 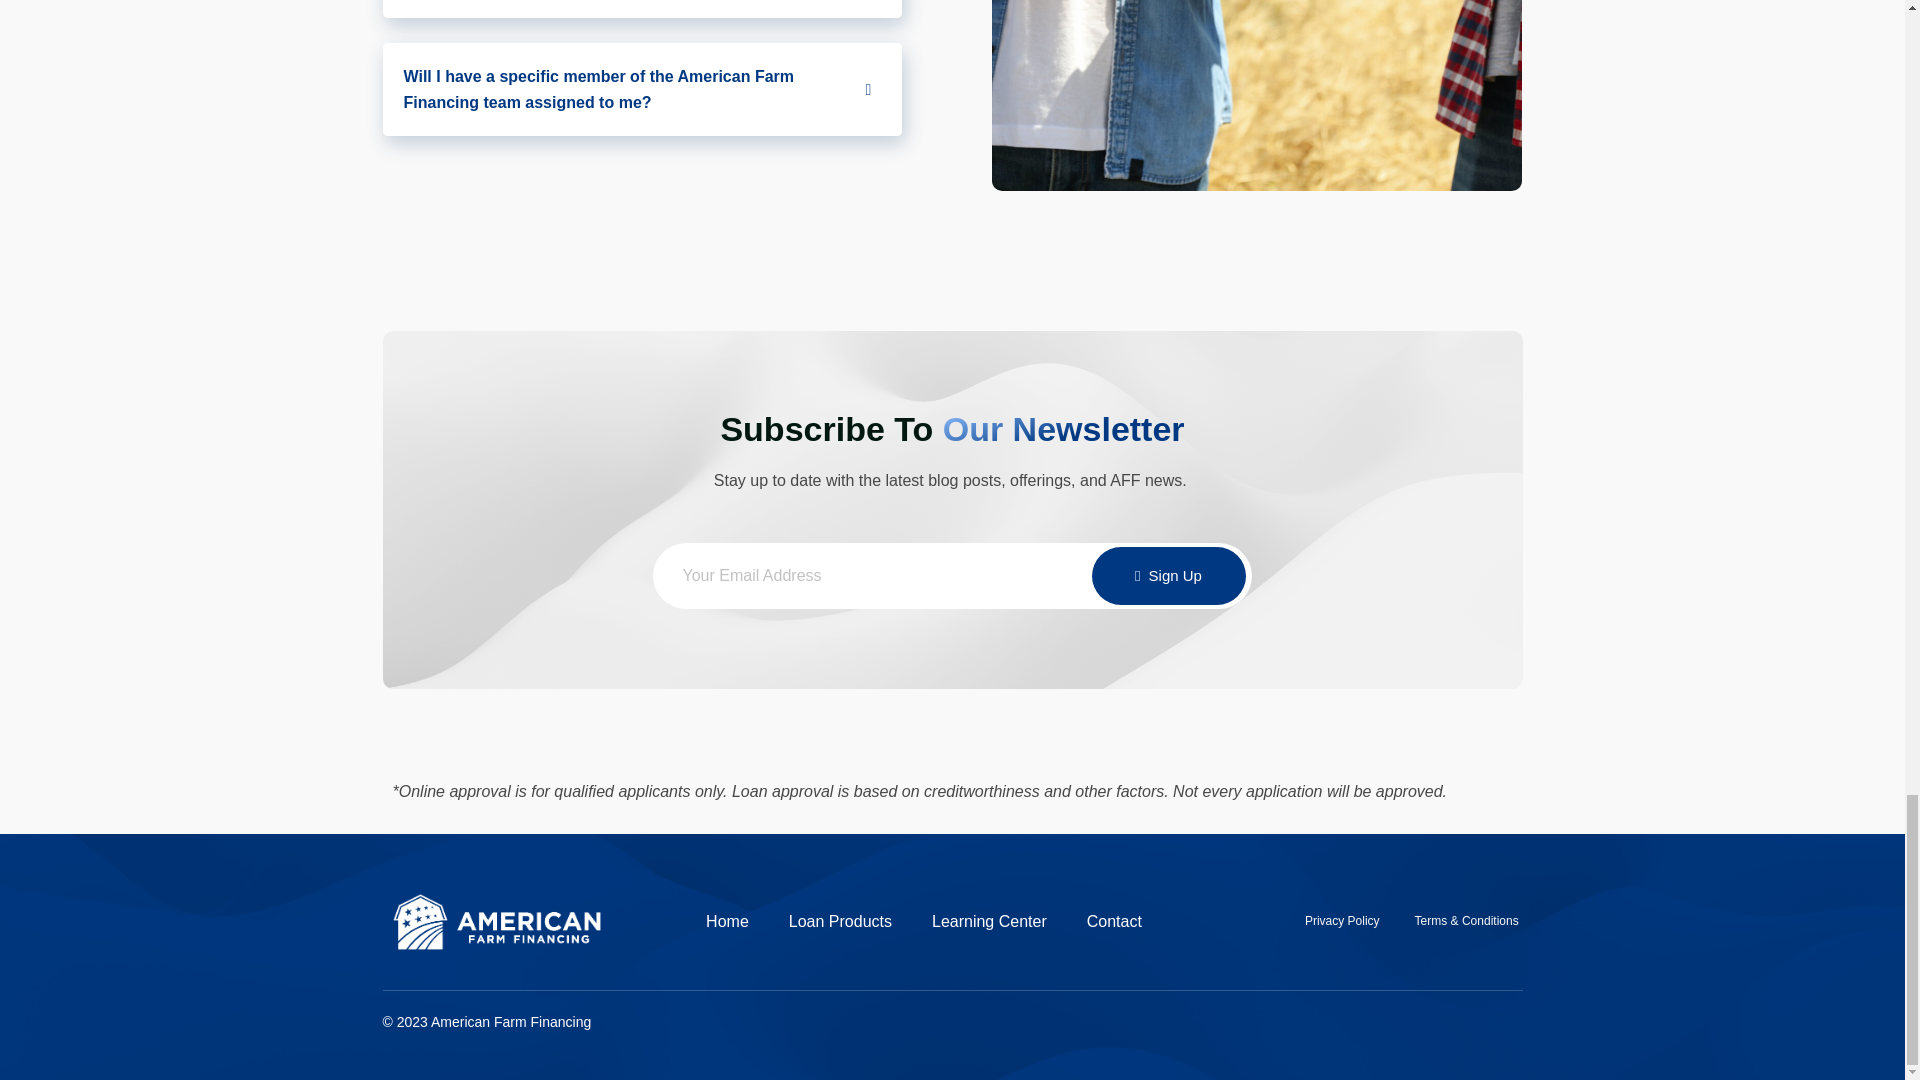 I want to click on Privacy Policy, so click(x=1342, y=920).